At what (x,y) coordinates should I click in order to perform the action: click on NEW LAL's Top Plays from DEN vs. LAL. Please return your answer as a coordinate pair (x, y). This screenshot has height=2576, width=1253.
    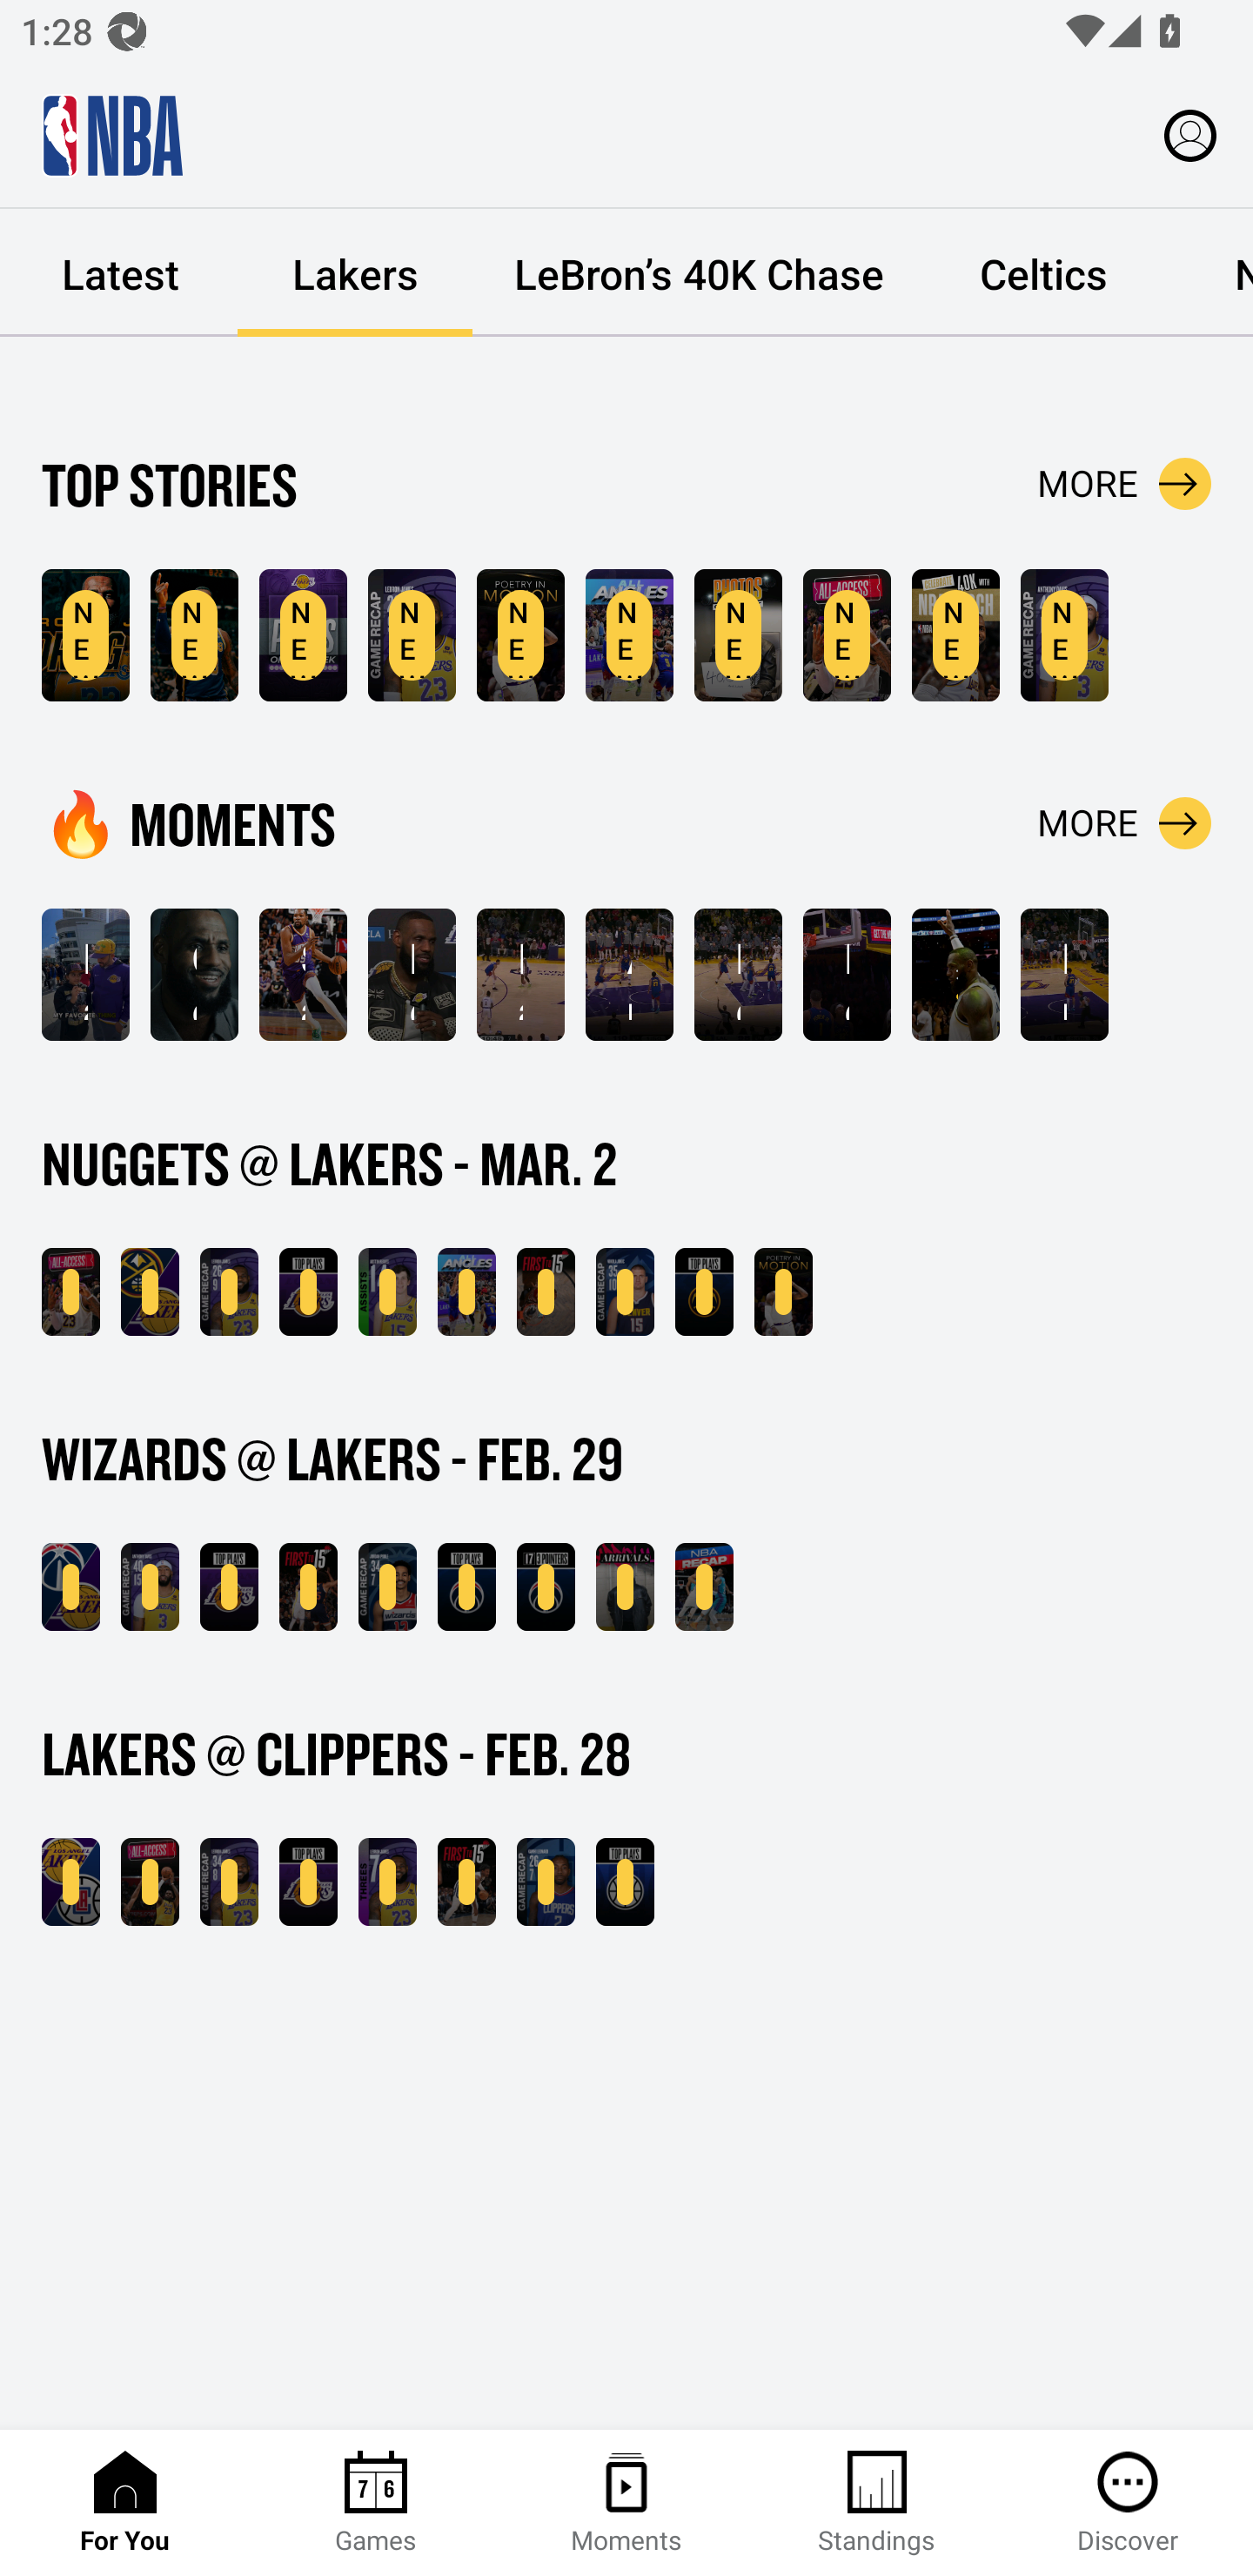
    Looking at the image, I should click on (308, 1291).